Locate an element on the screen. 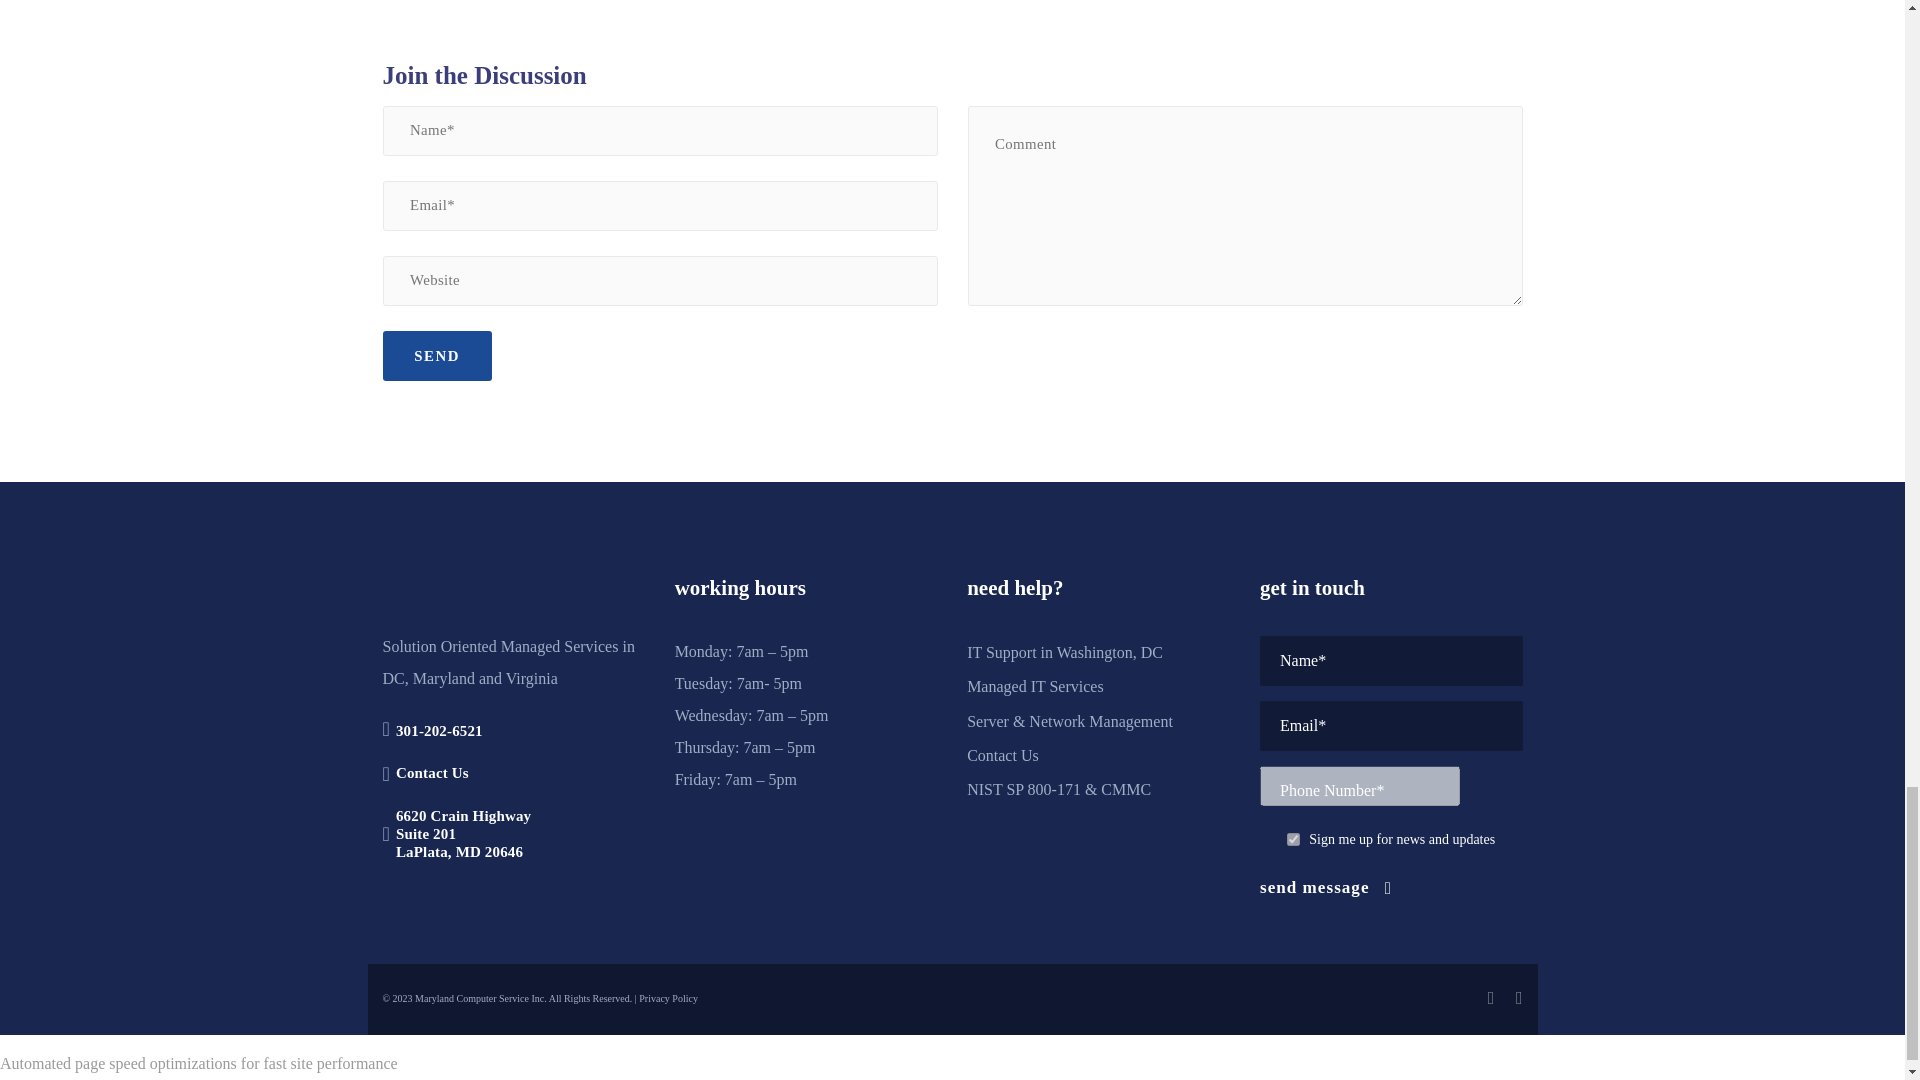 This screenshot has height=1080, width=1920. Send is located at coordinates (436, 356).